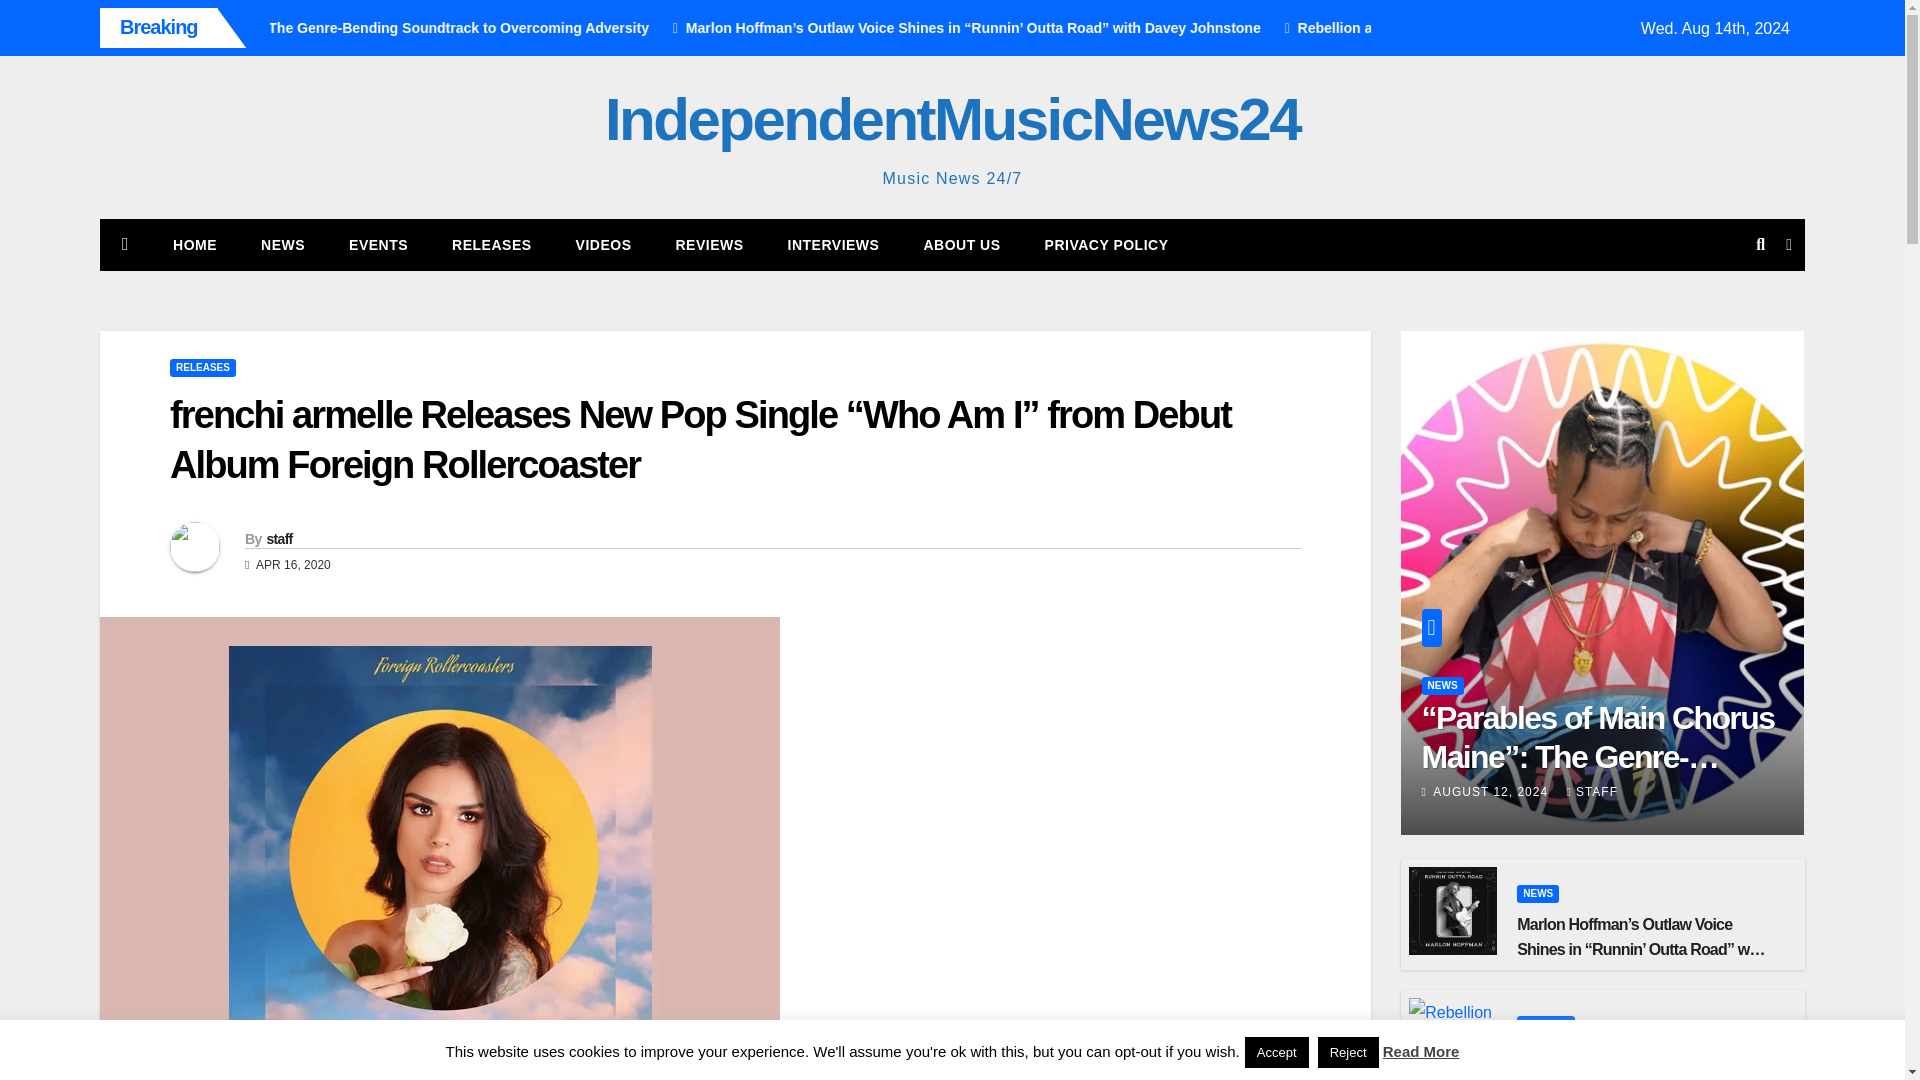 Image resolution: width=1920 pixels, height=1080 pixels. Describe the element at coordinates (378, 245) in the screenshot. I see `EVENTS` at that location.